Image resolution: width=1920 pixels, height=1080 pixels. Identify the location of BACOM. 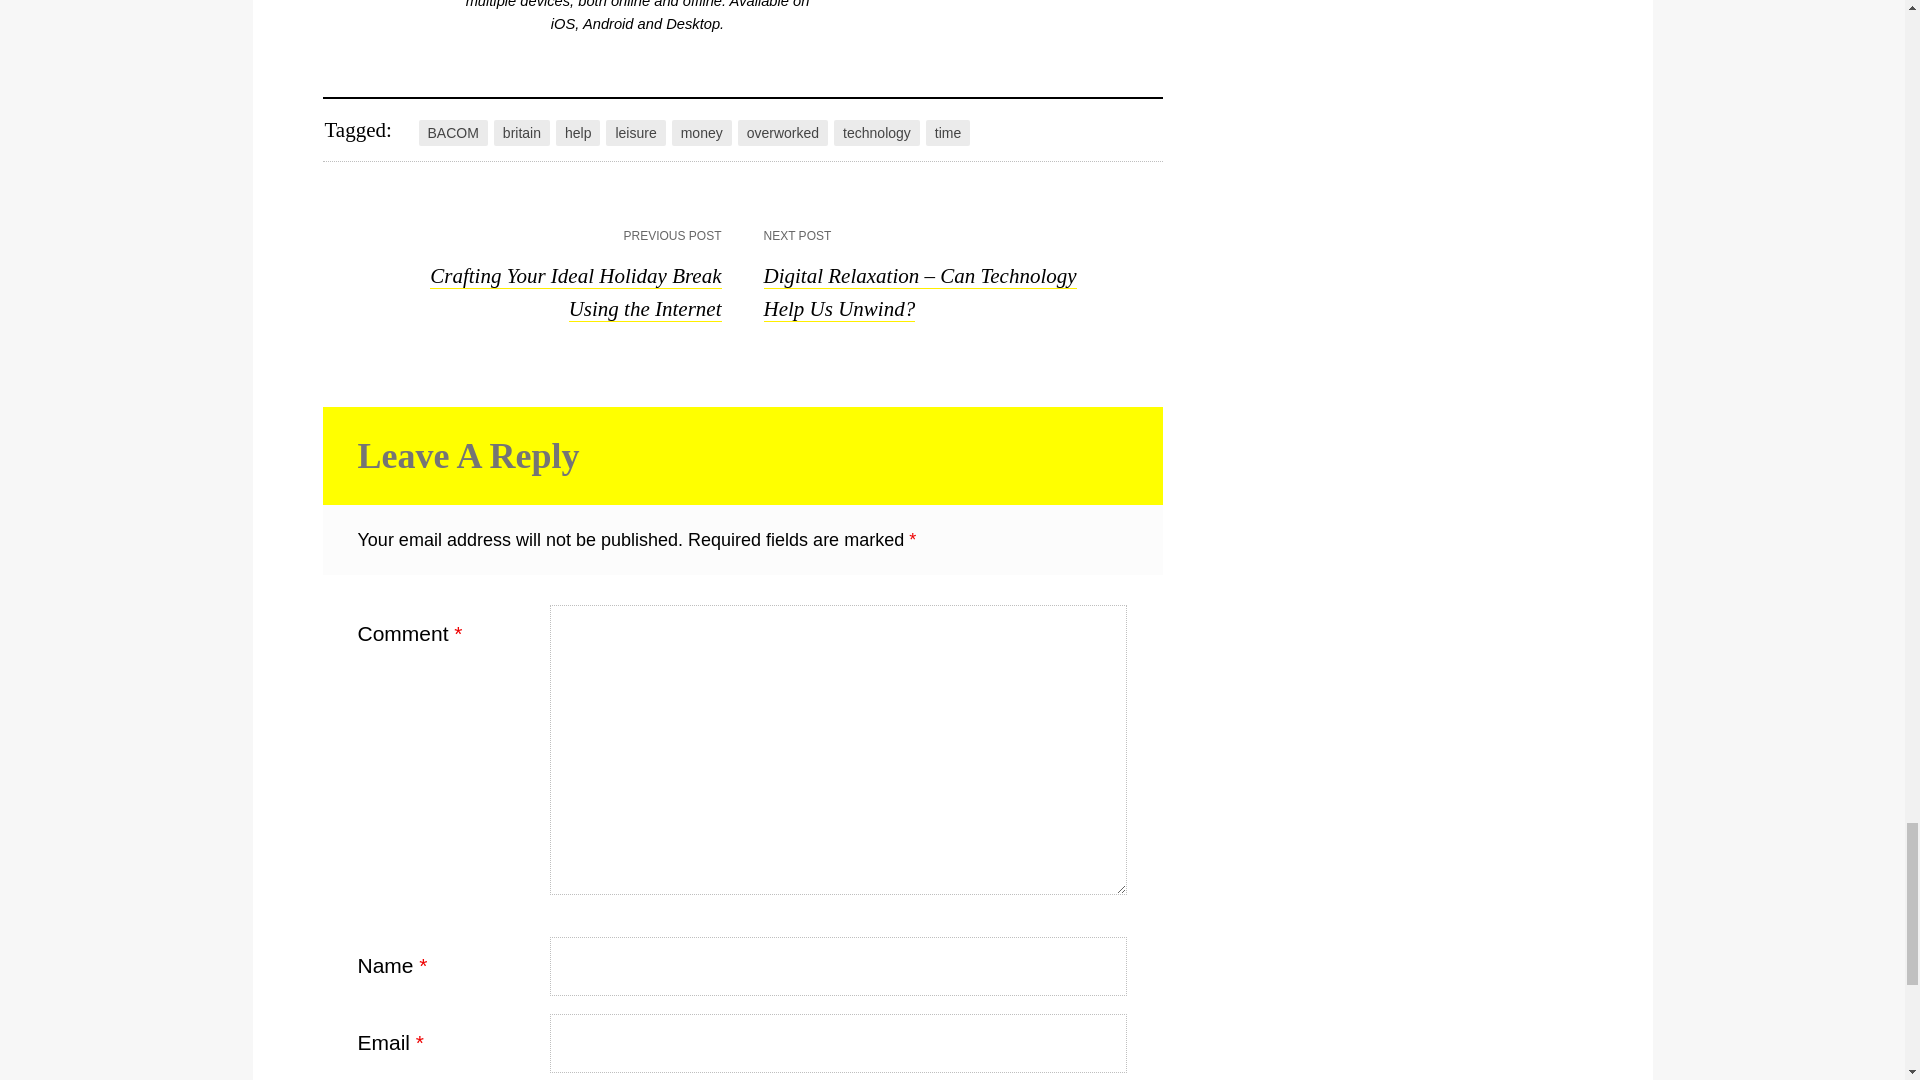
(452, 132).